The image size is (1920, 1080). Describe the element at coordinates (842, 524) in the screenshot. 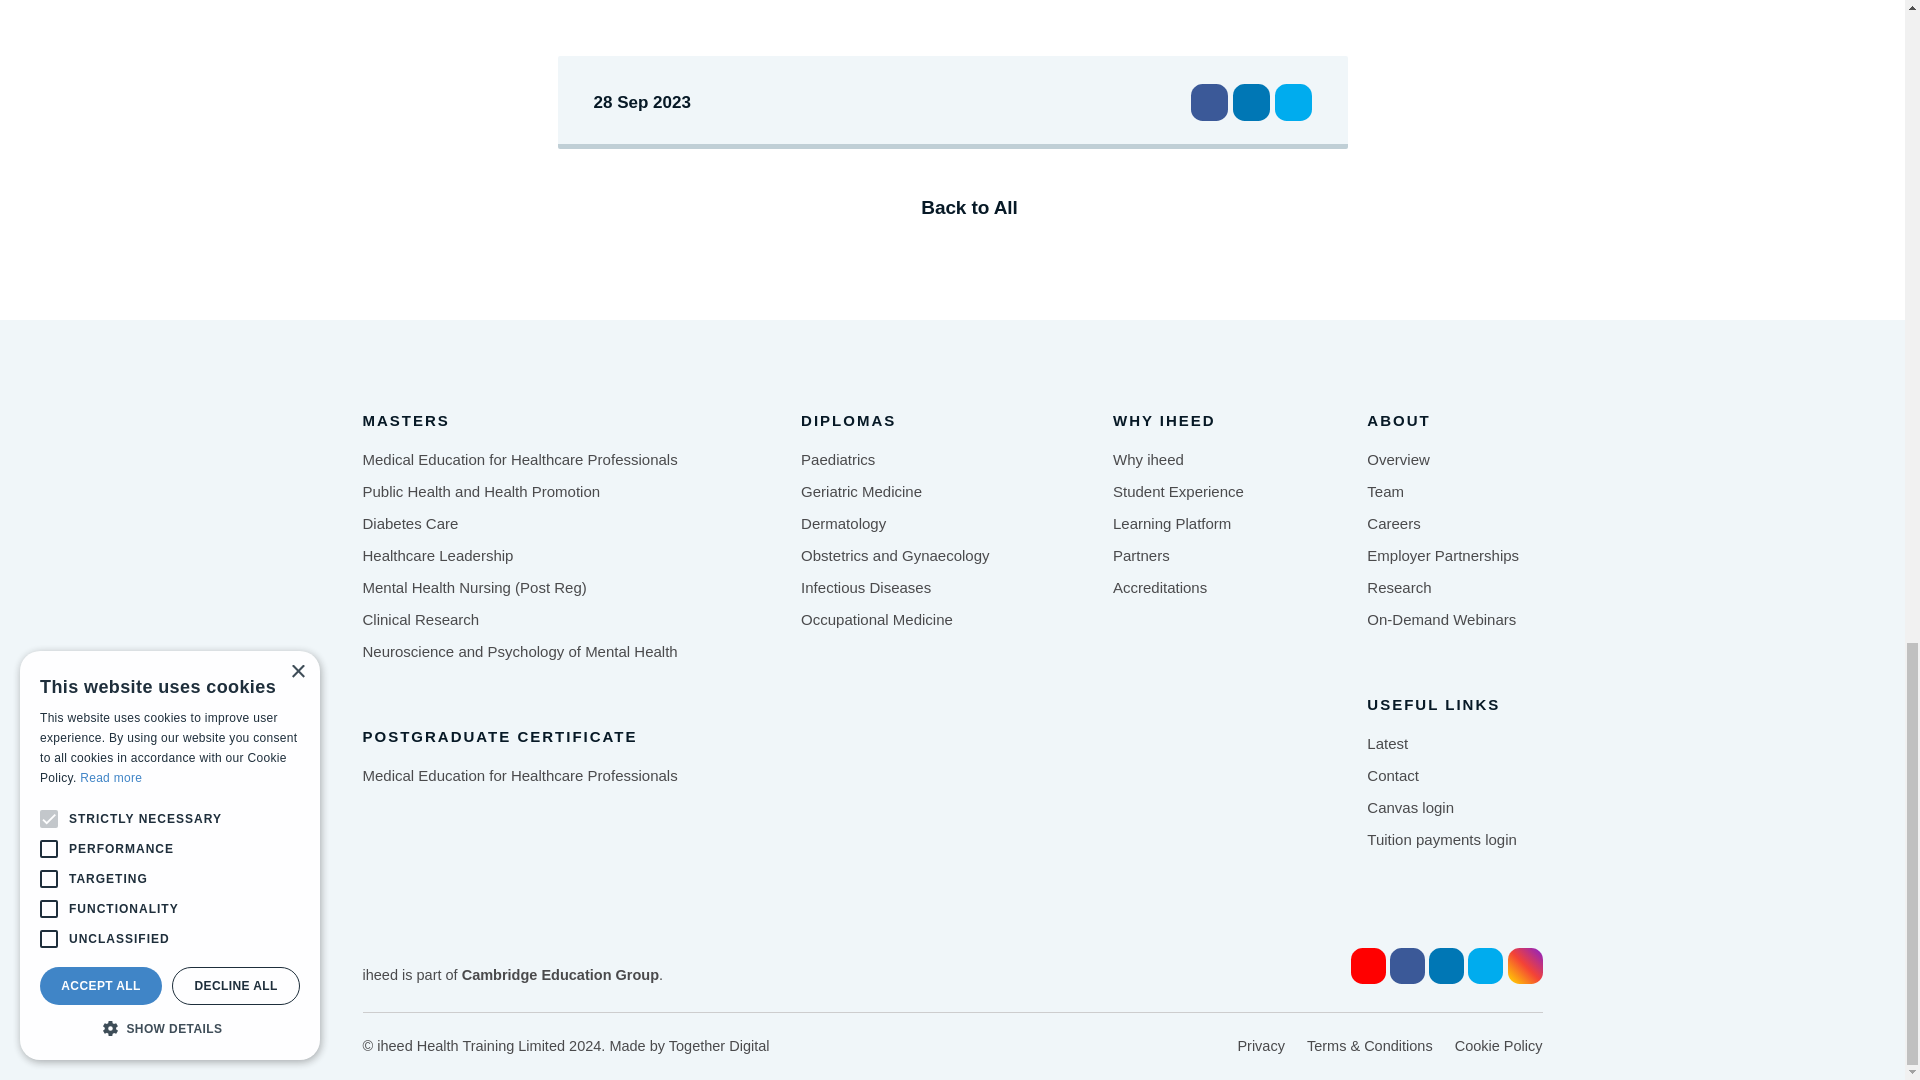

I see `Dermatology` at that location.